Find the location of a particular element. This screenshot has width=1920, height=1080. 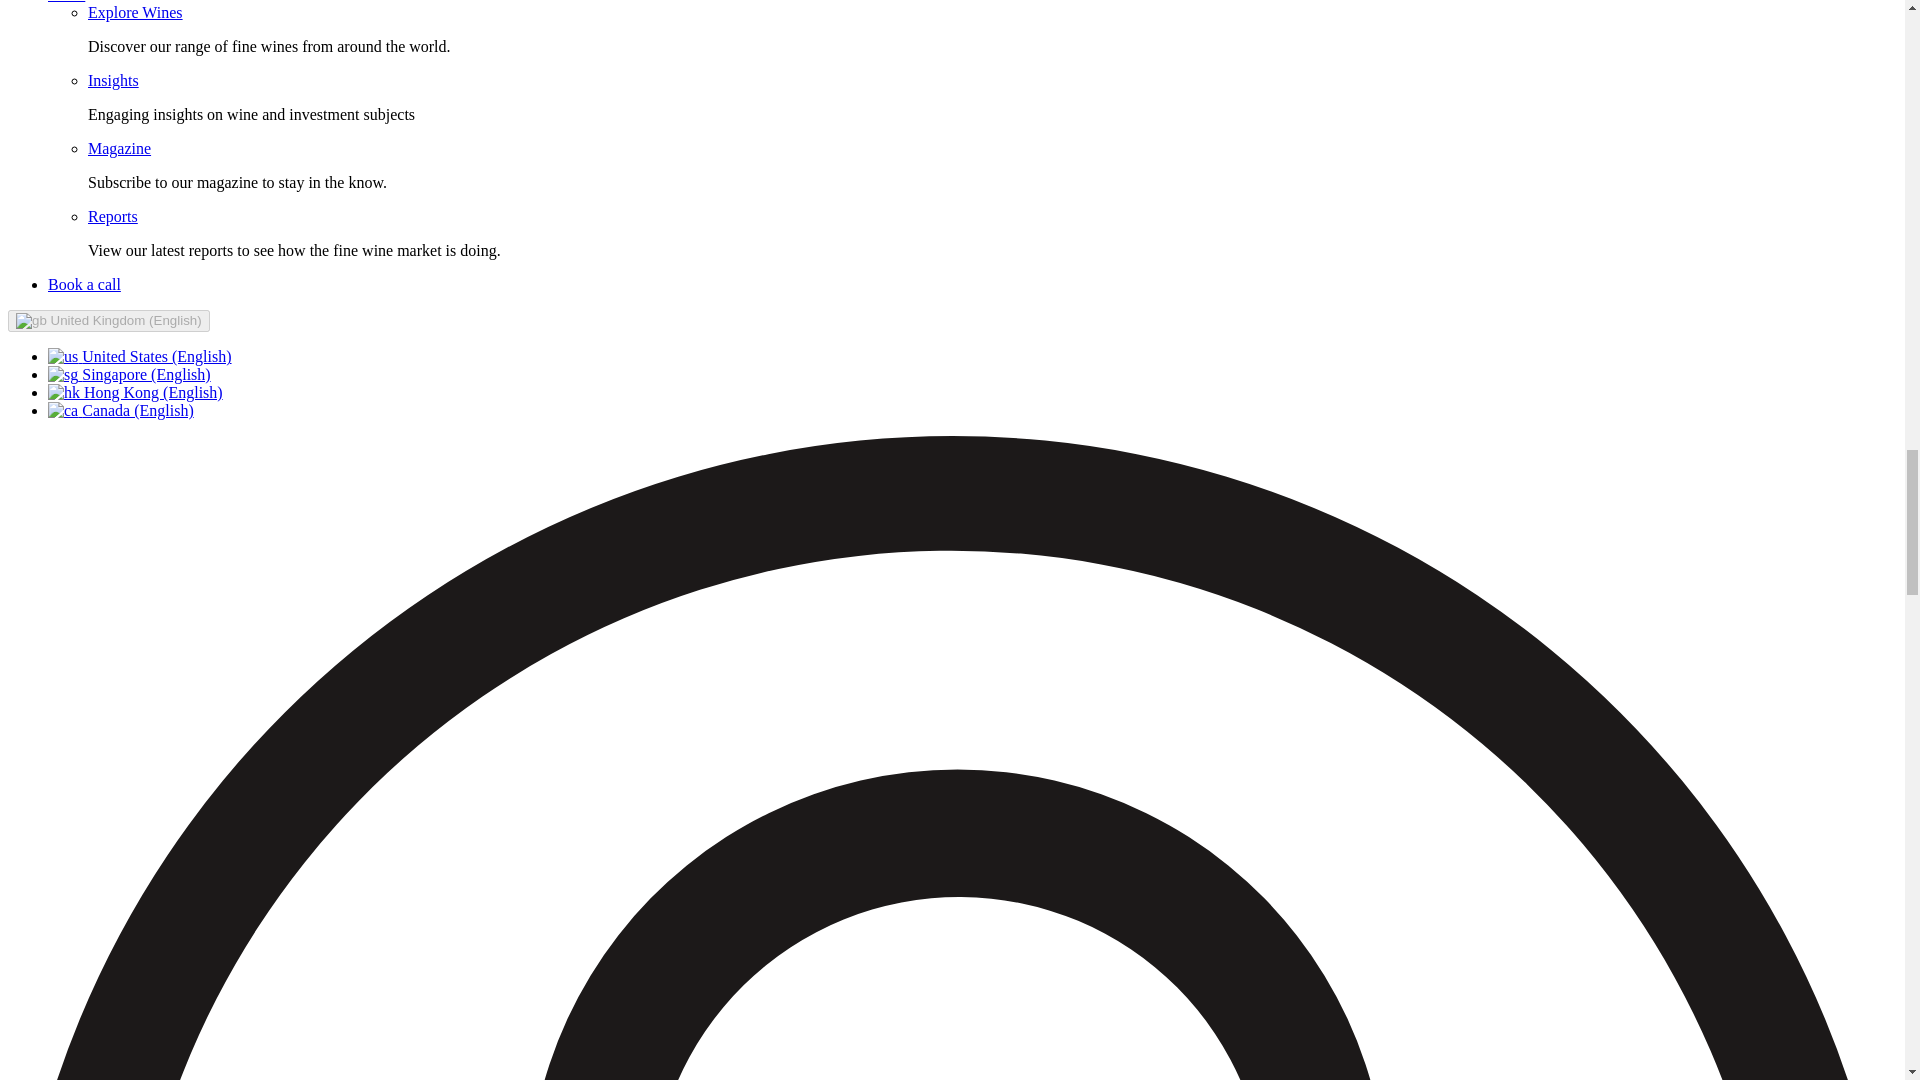

Explore Wines is located at coordinates (135, 12).